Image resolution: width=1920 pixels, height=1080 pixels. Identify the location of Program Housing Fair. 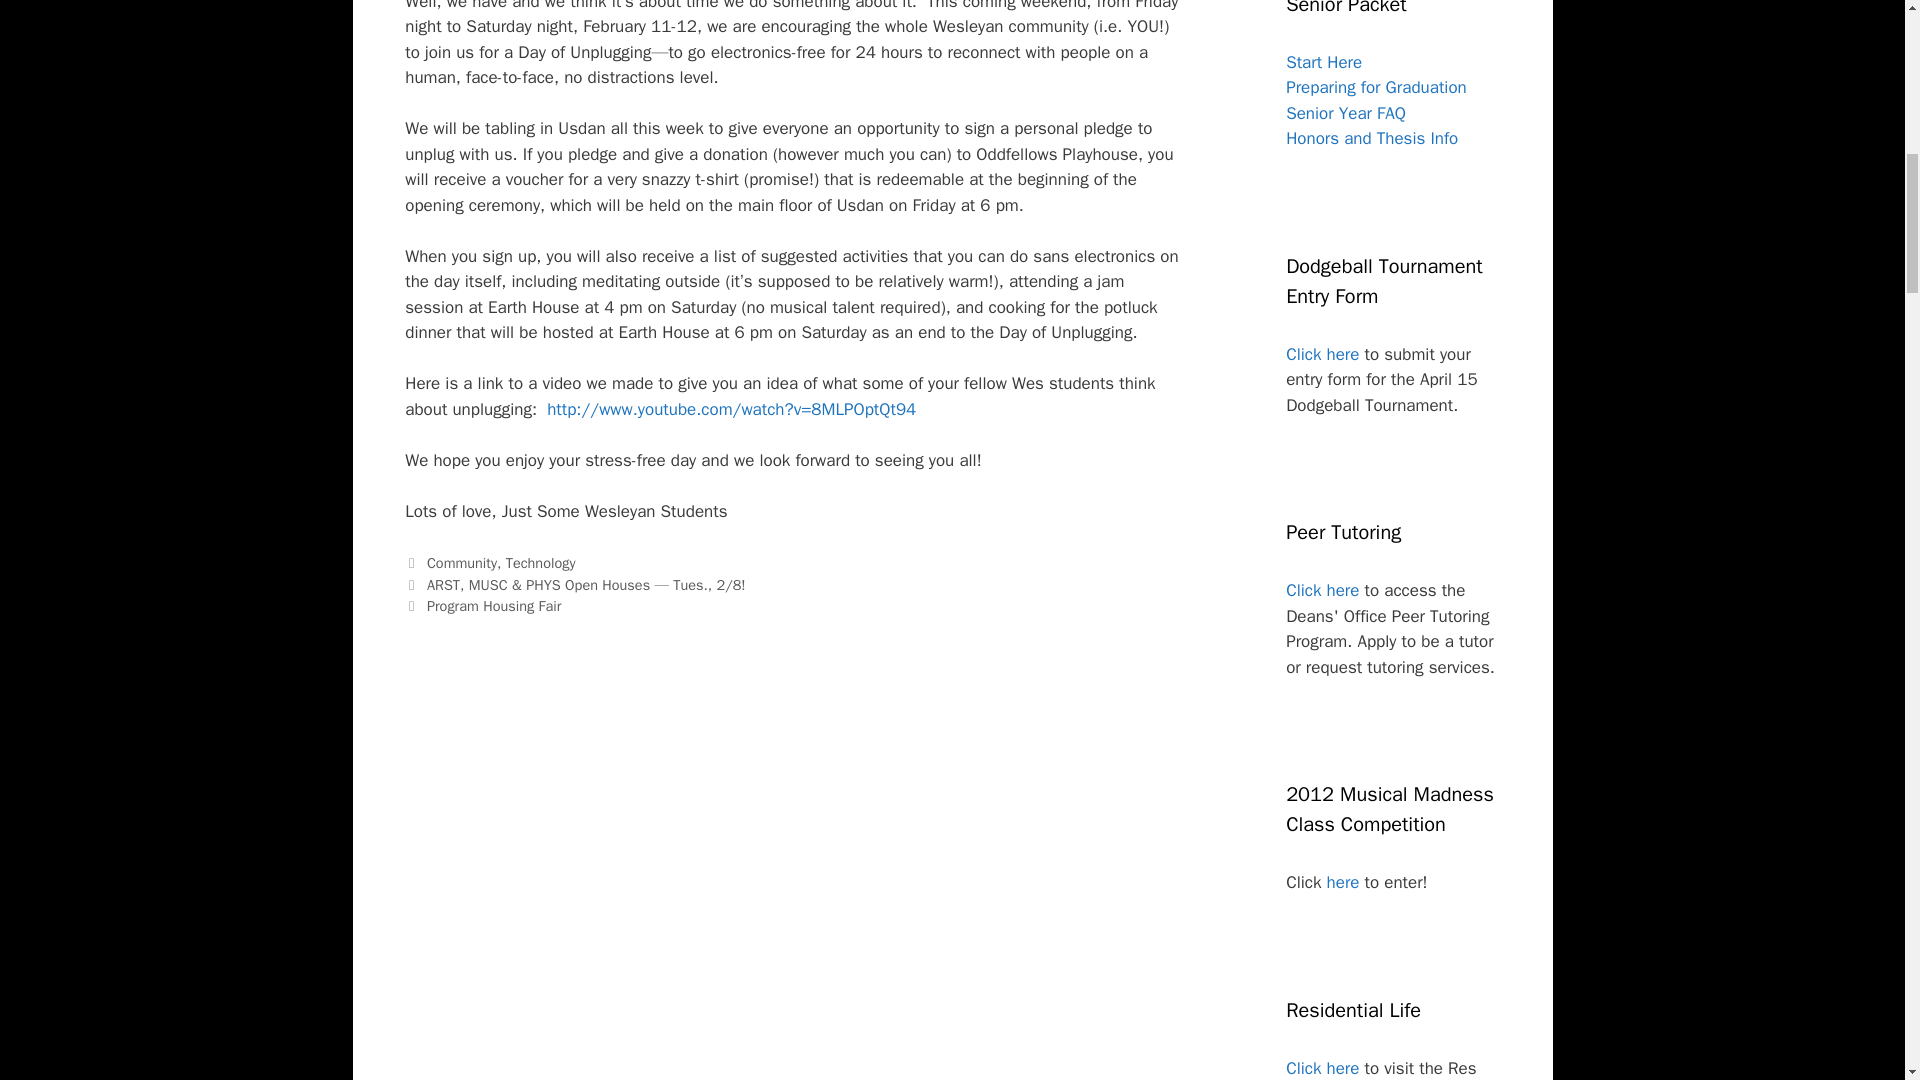
(493, 606).